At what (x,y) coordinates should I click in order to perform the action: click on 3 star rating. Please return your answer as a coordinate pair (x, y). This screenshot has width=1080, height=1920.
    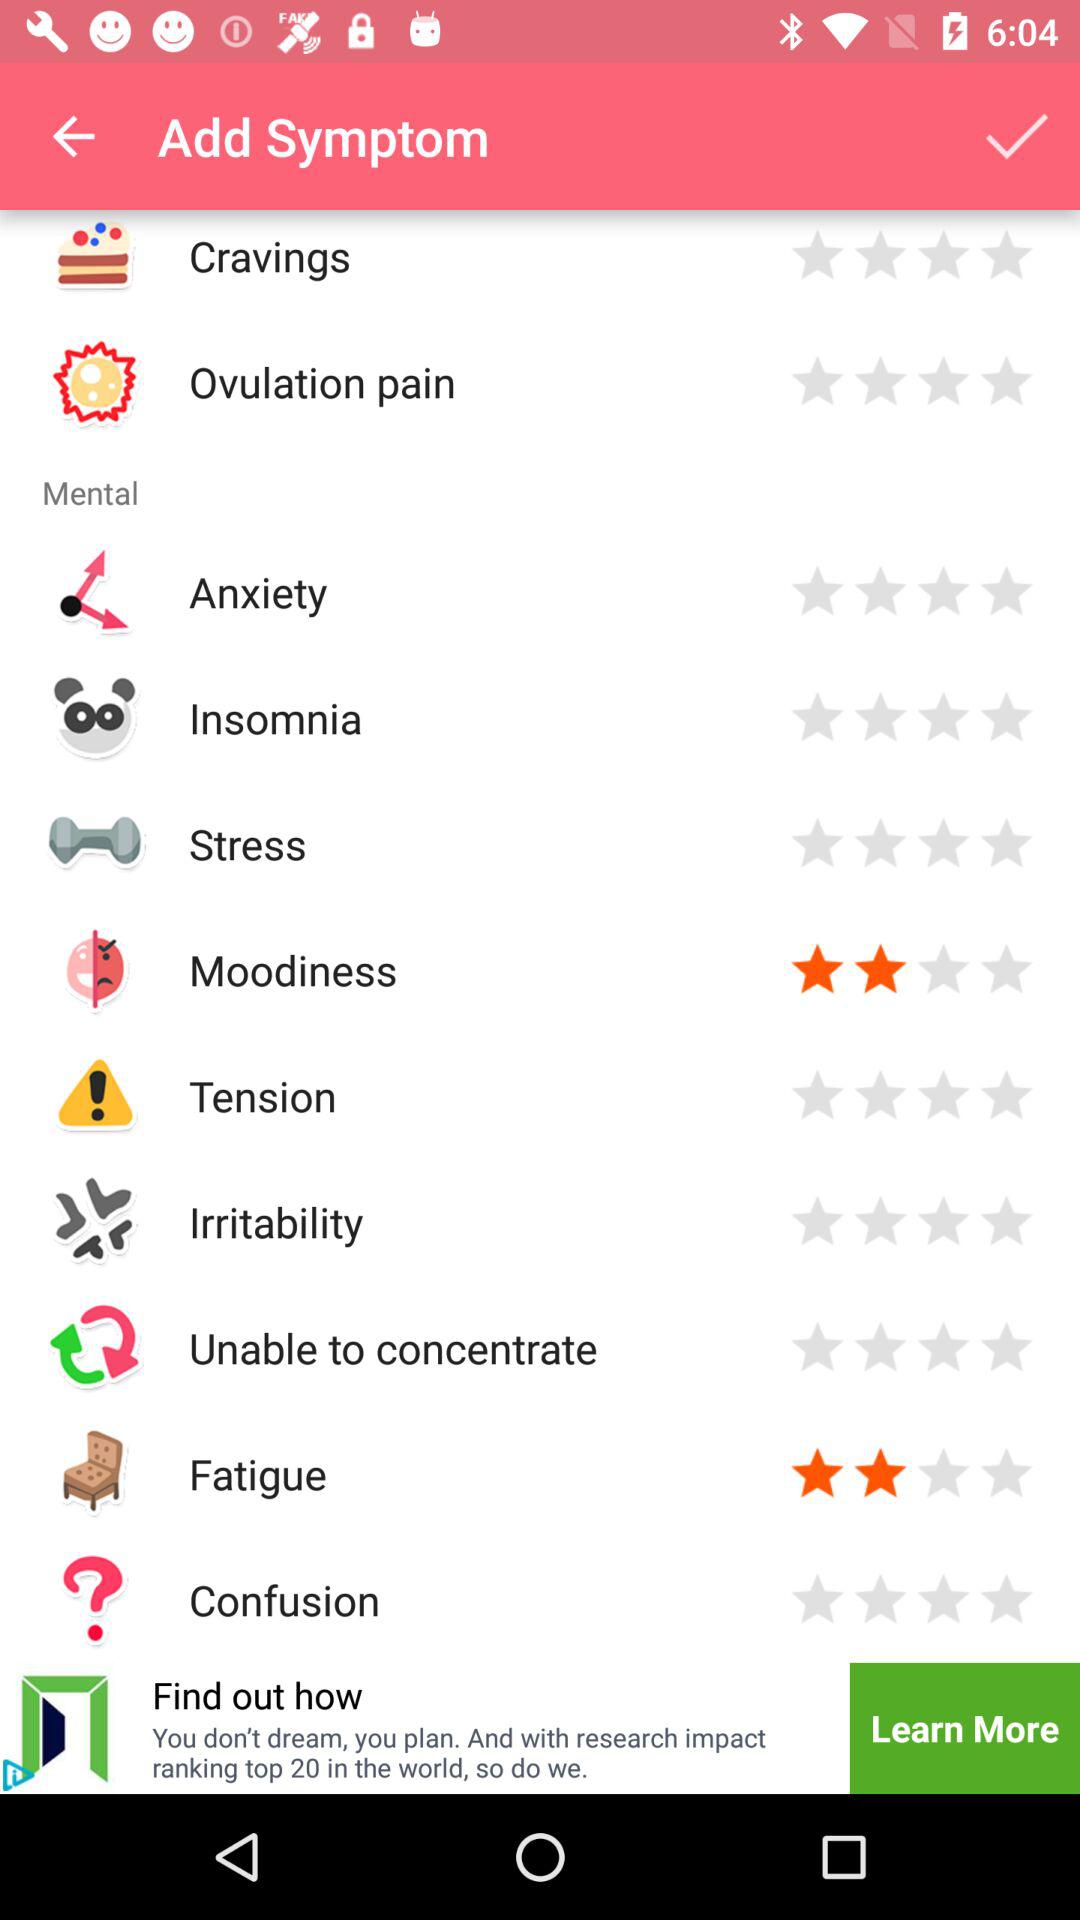
    Looking at the image, I should click on (880, 1222).